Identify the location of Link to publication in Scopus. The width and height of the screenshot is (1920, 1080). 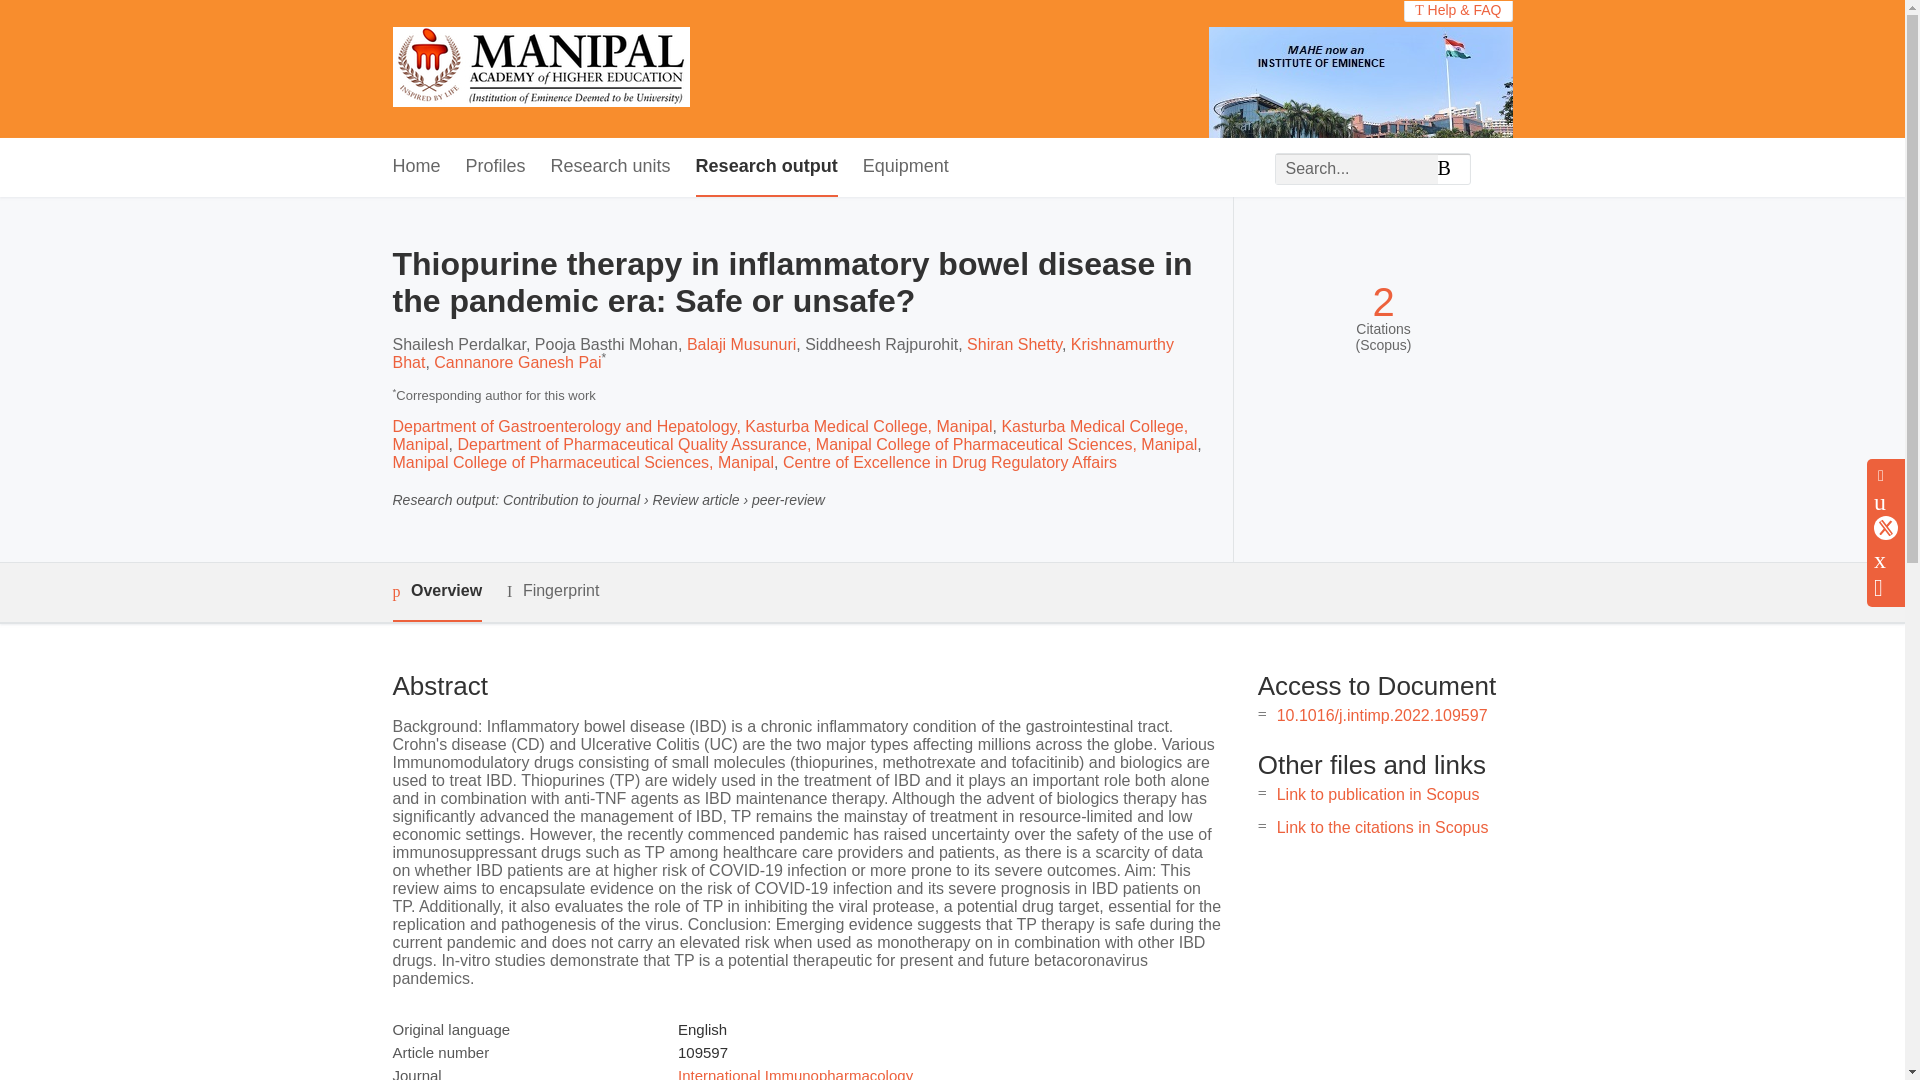
(1378, 794).